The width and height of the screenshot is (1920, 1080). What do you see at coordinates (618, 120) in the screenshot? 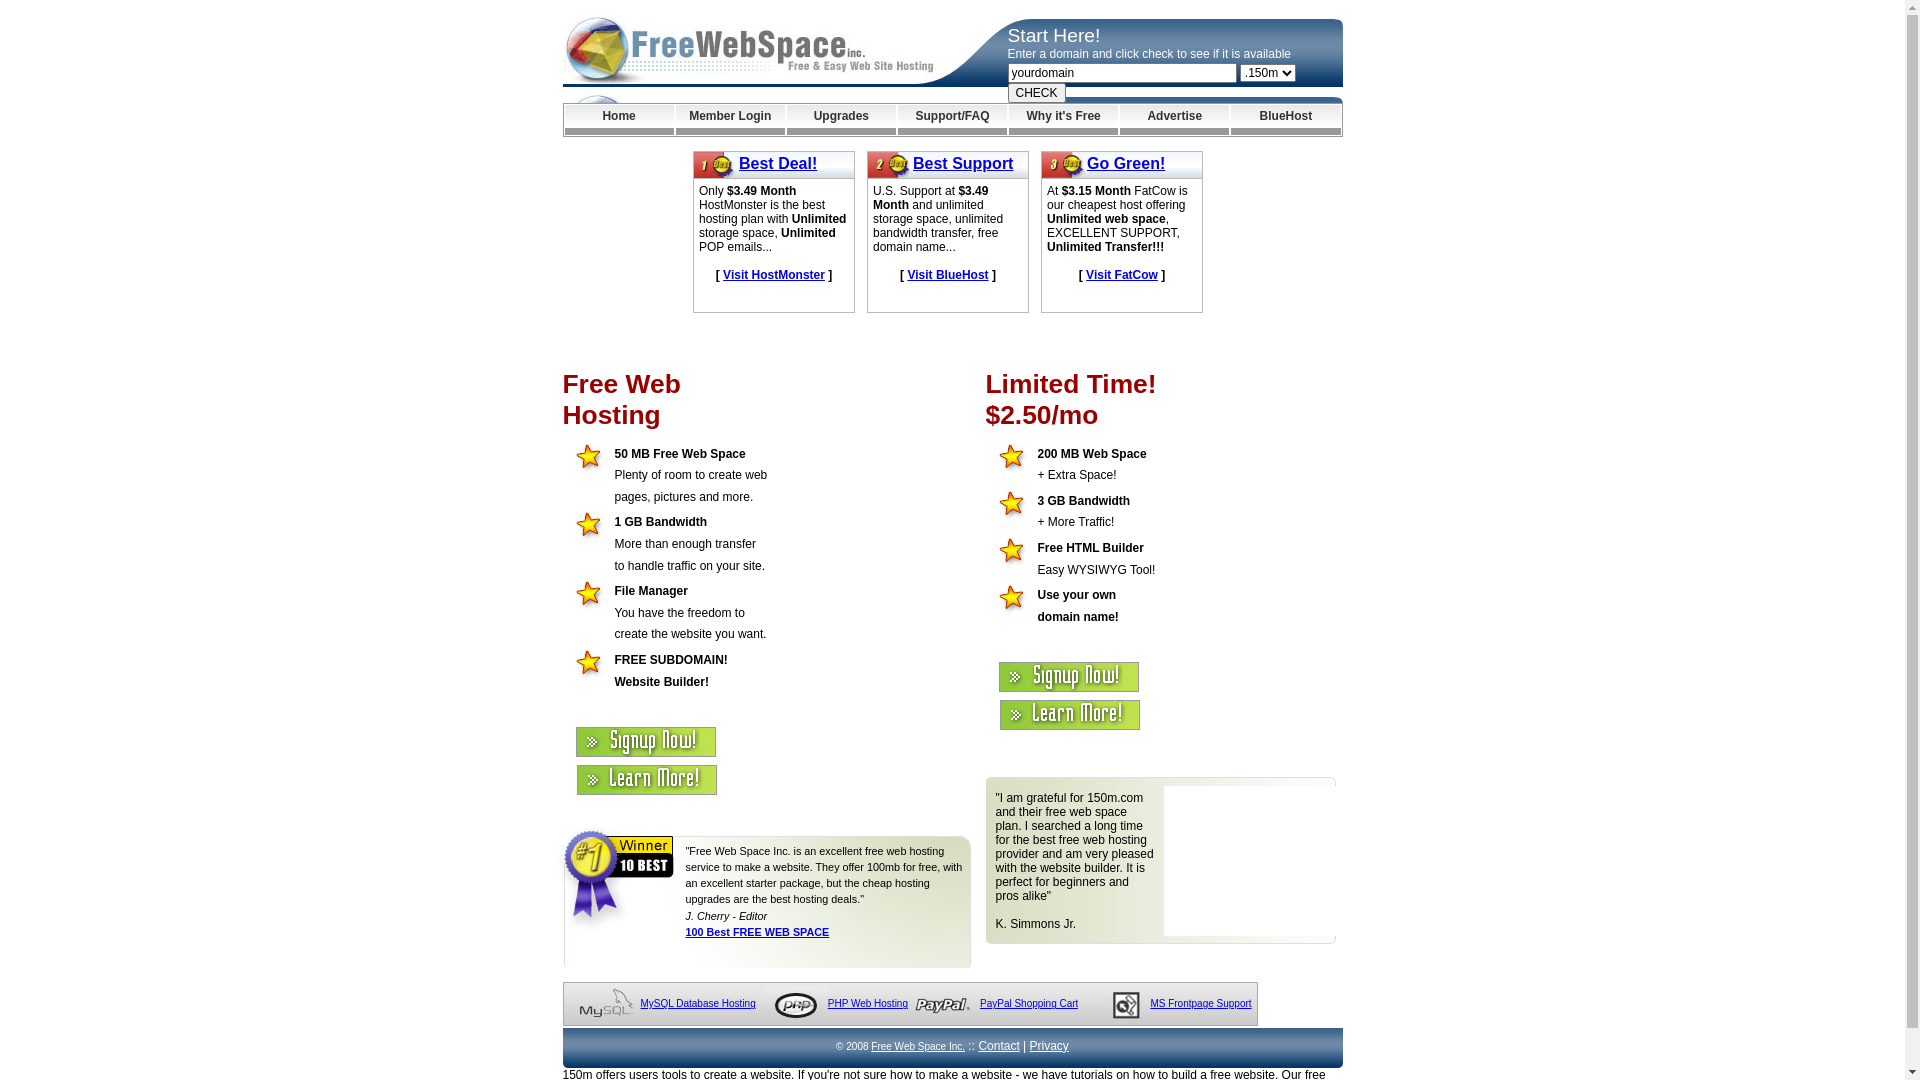
I see `Home` at bounding box center [618, 120].